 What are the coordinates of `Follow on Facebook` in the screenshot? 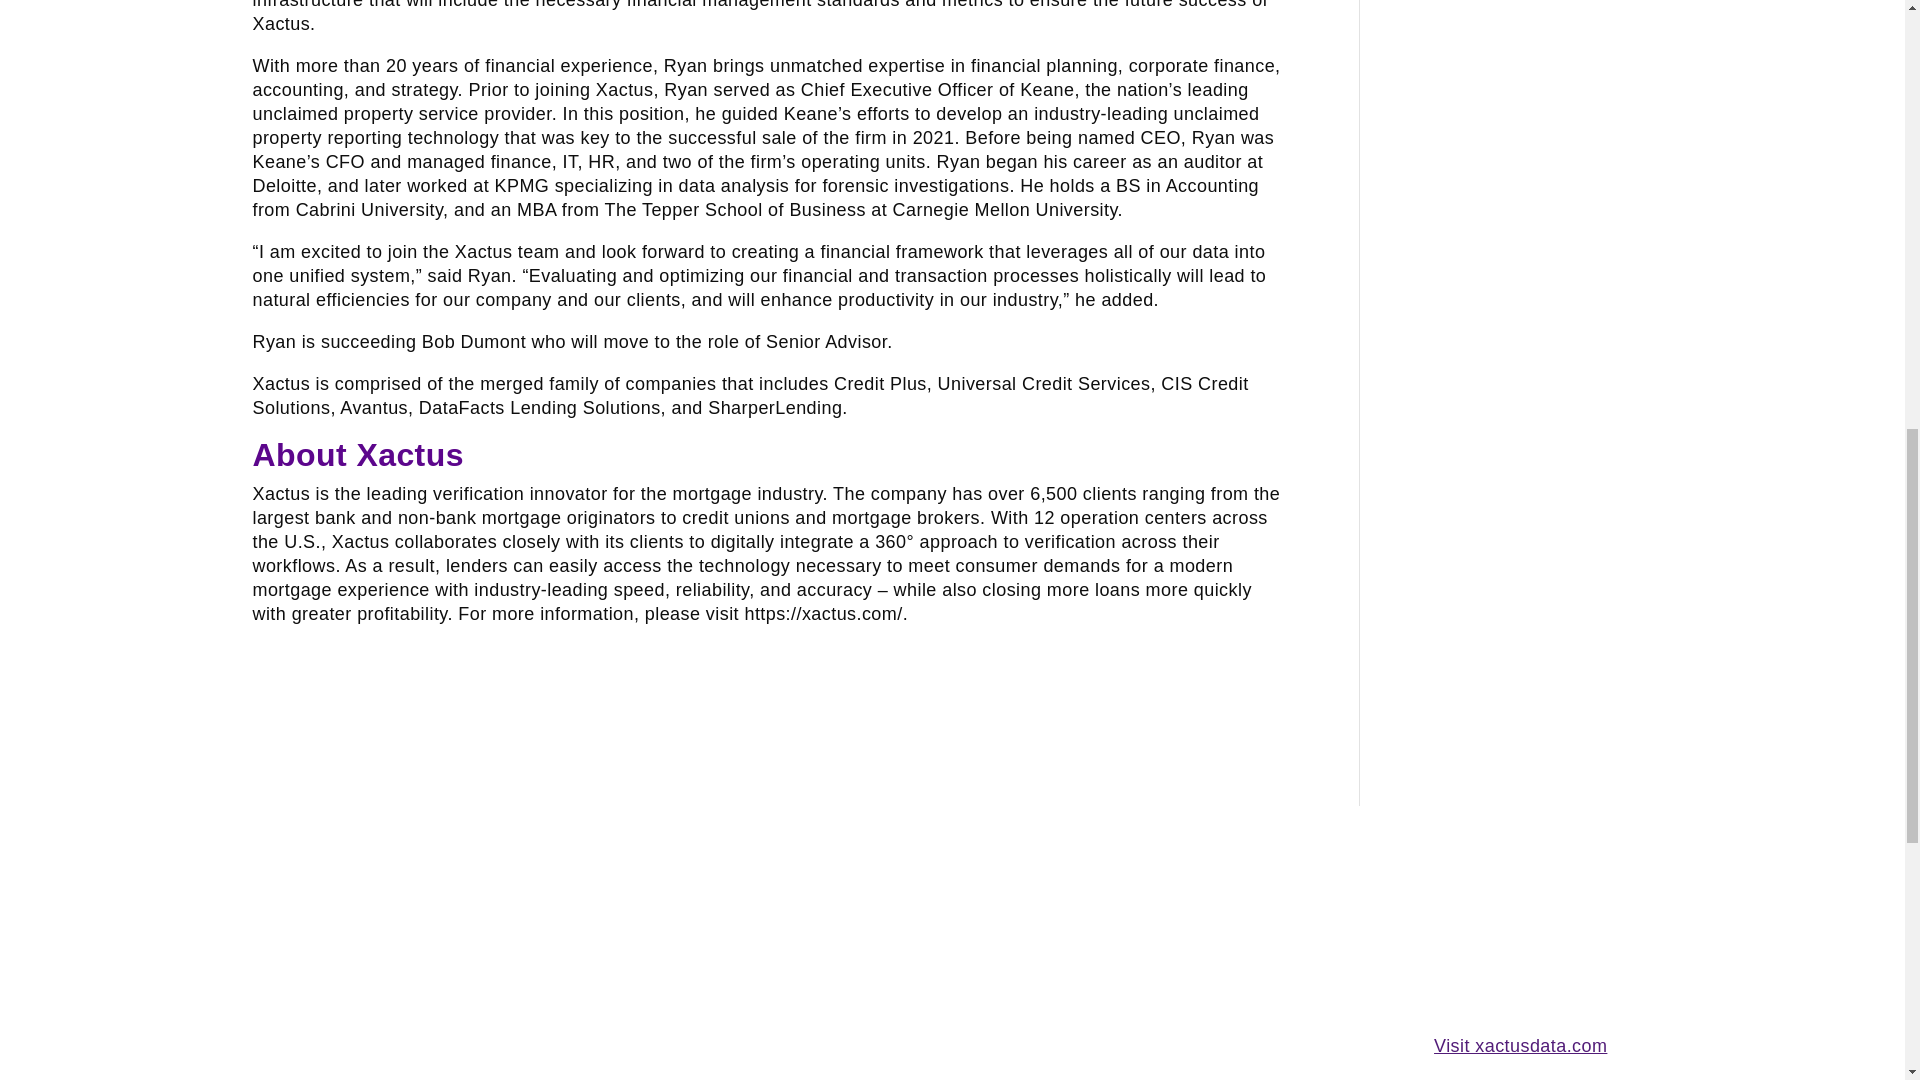 It's located at (388, 989).